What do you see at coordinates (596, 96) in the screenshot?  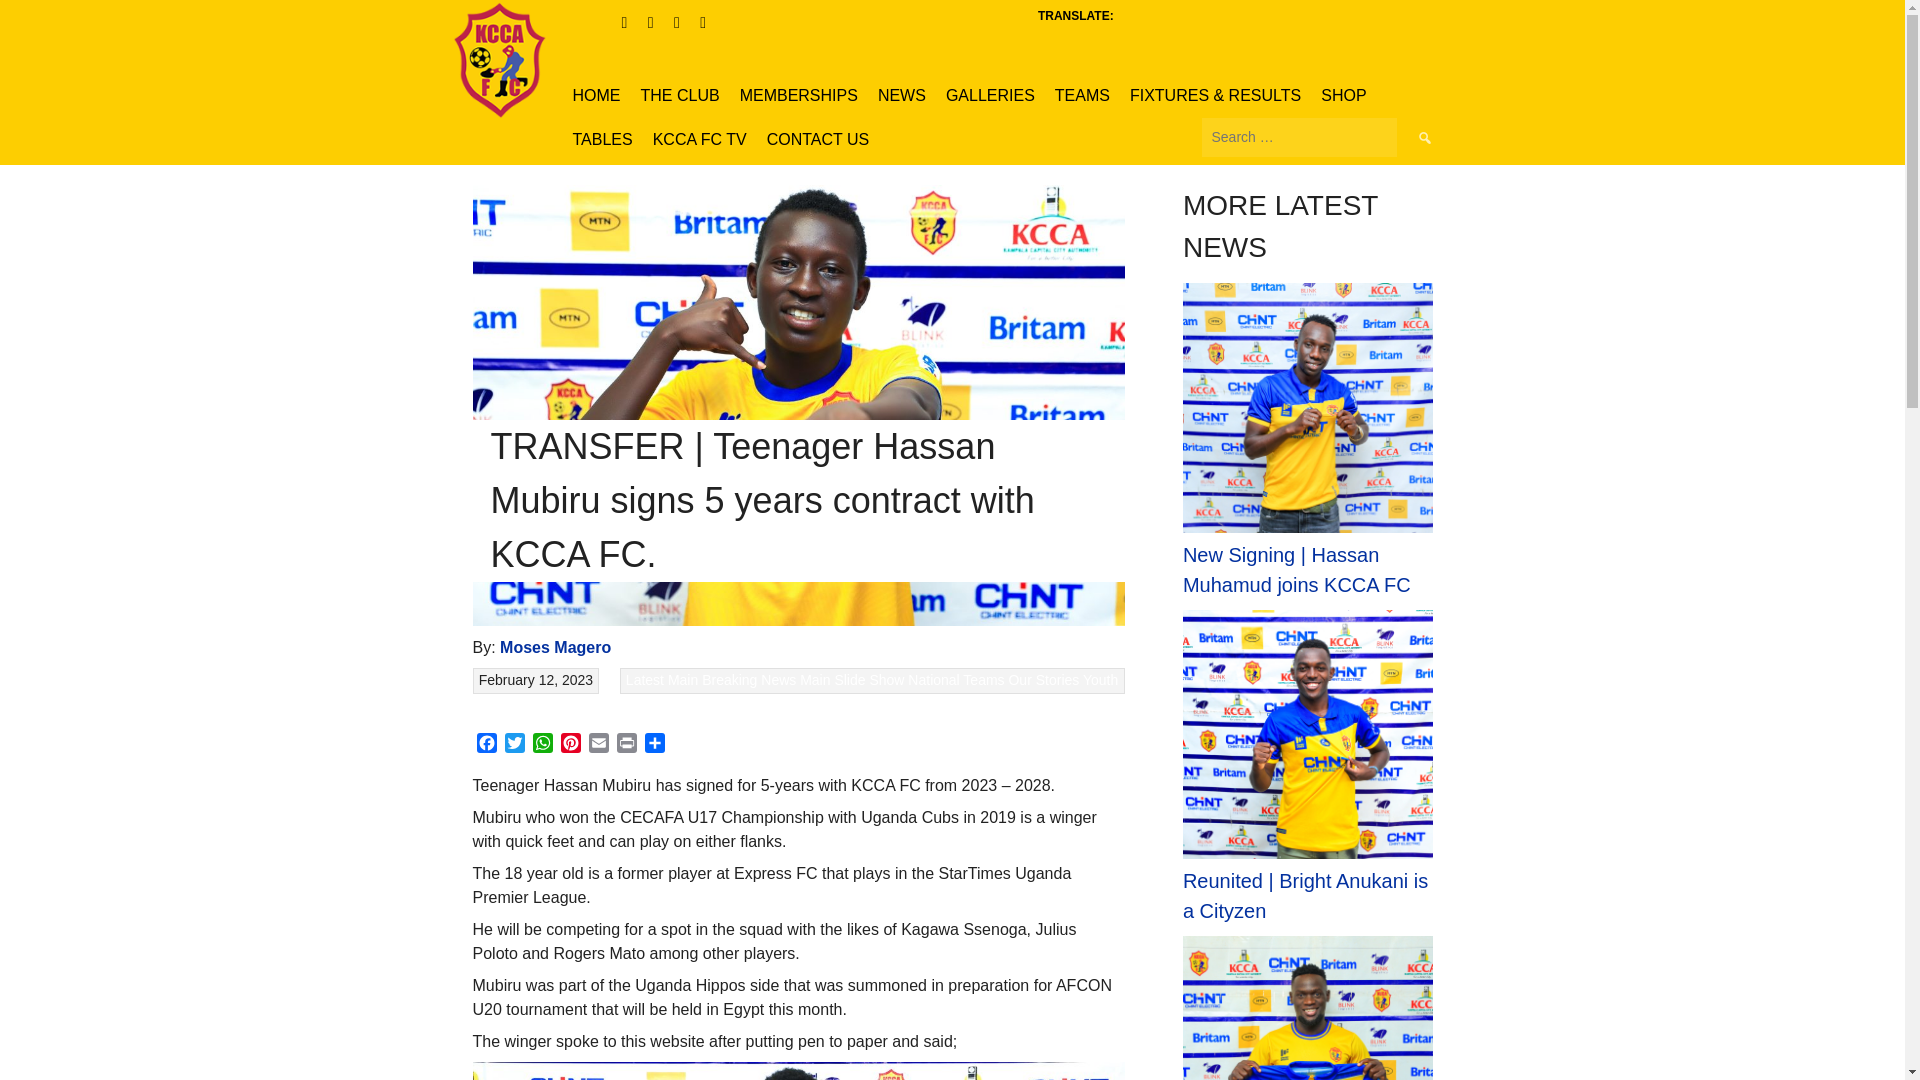 I see `HOME` at bounding box center [596, 96].